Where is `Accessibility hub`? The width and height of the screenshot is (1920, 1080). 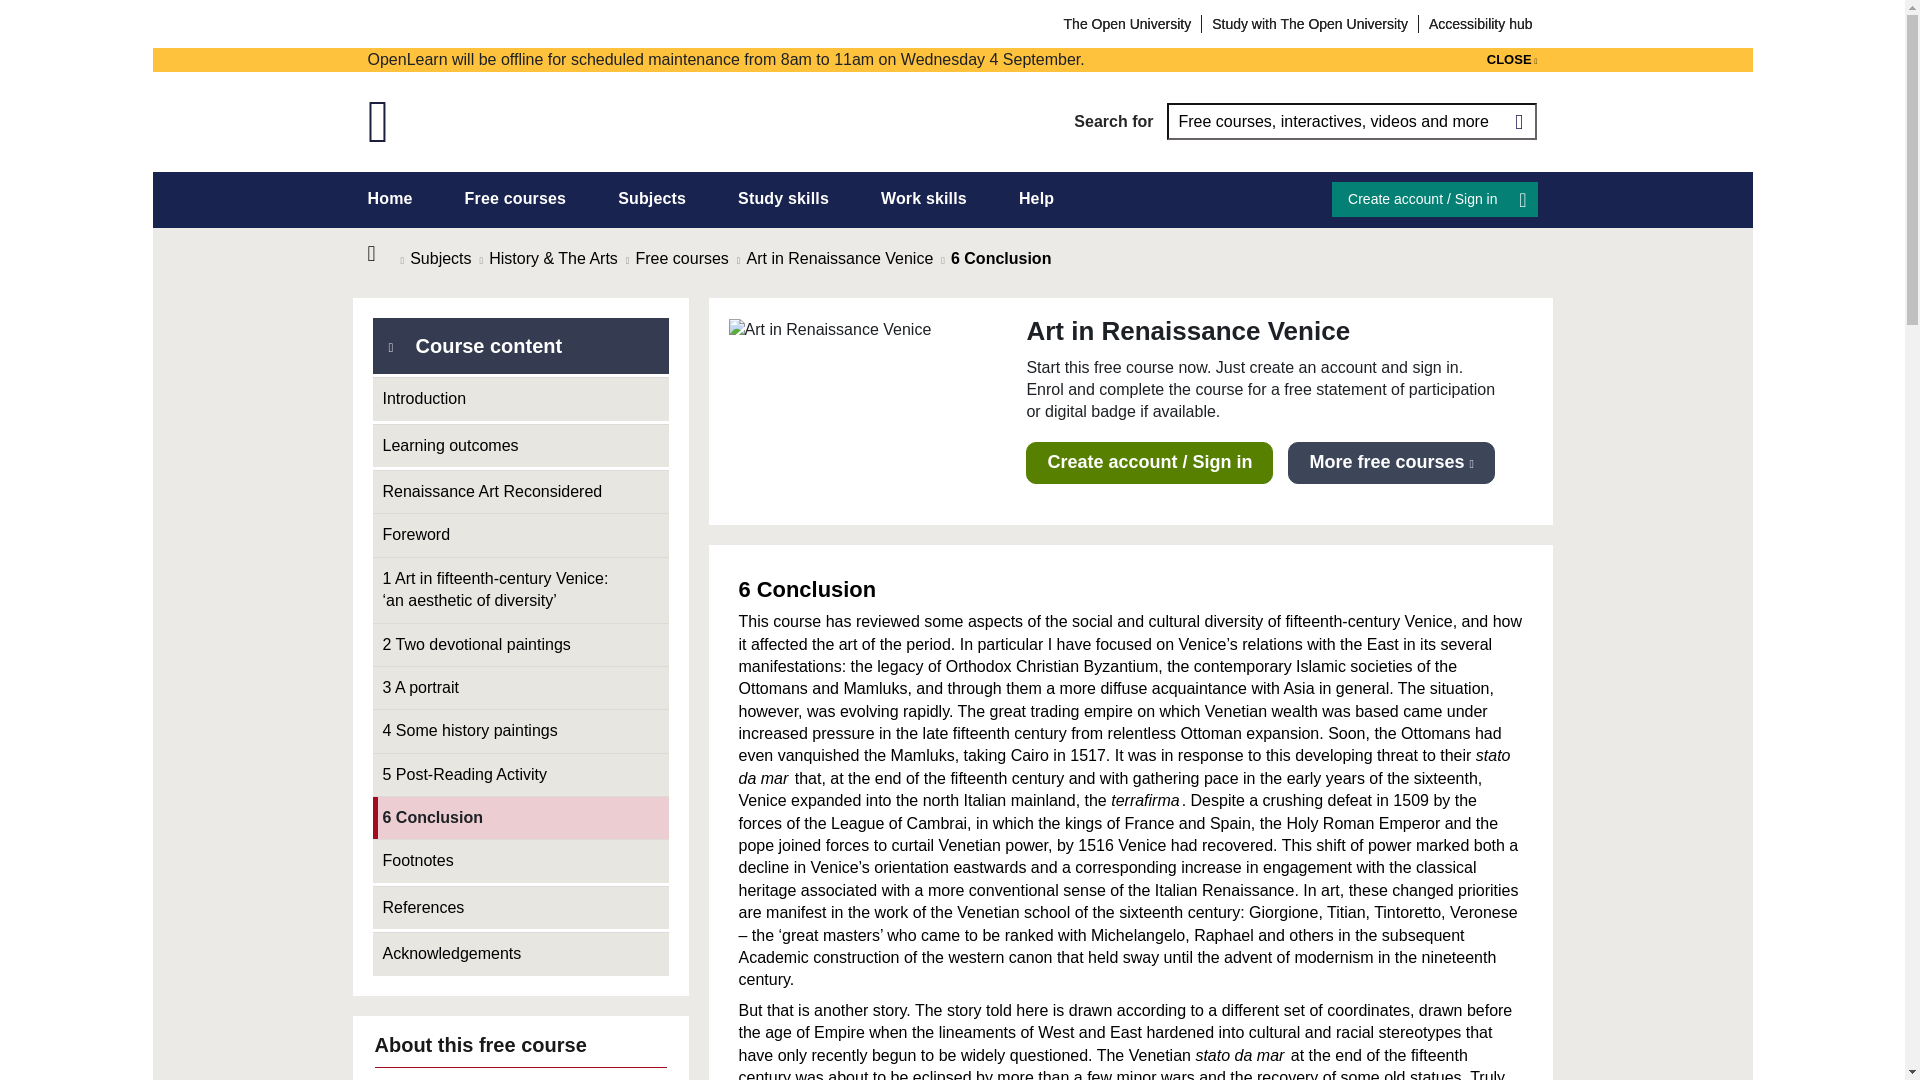
Accessibility hub is located at coordinates (1480, 23).